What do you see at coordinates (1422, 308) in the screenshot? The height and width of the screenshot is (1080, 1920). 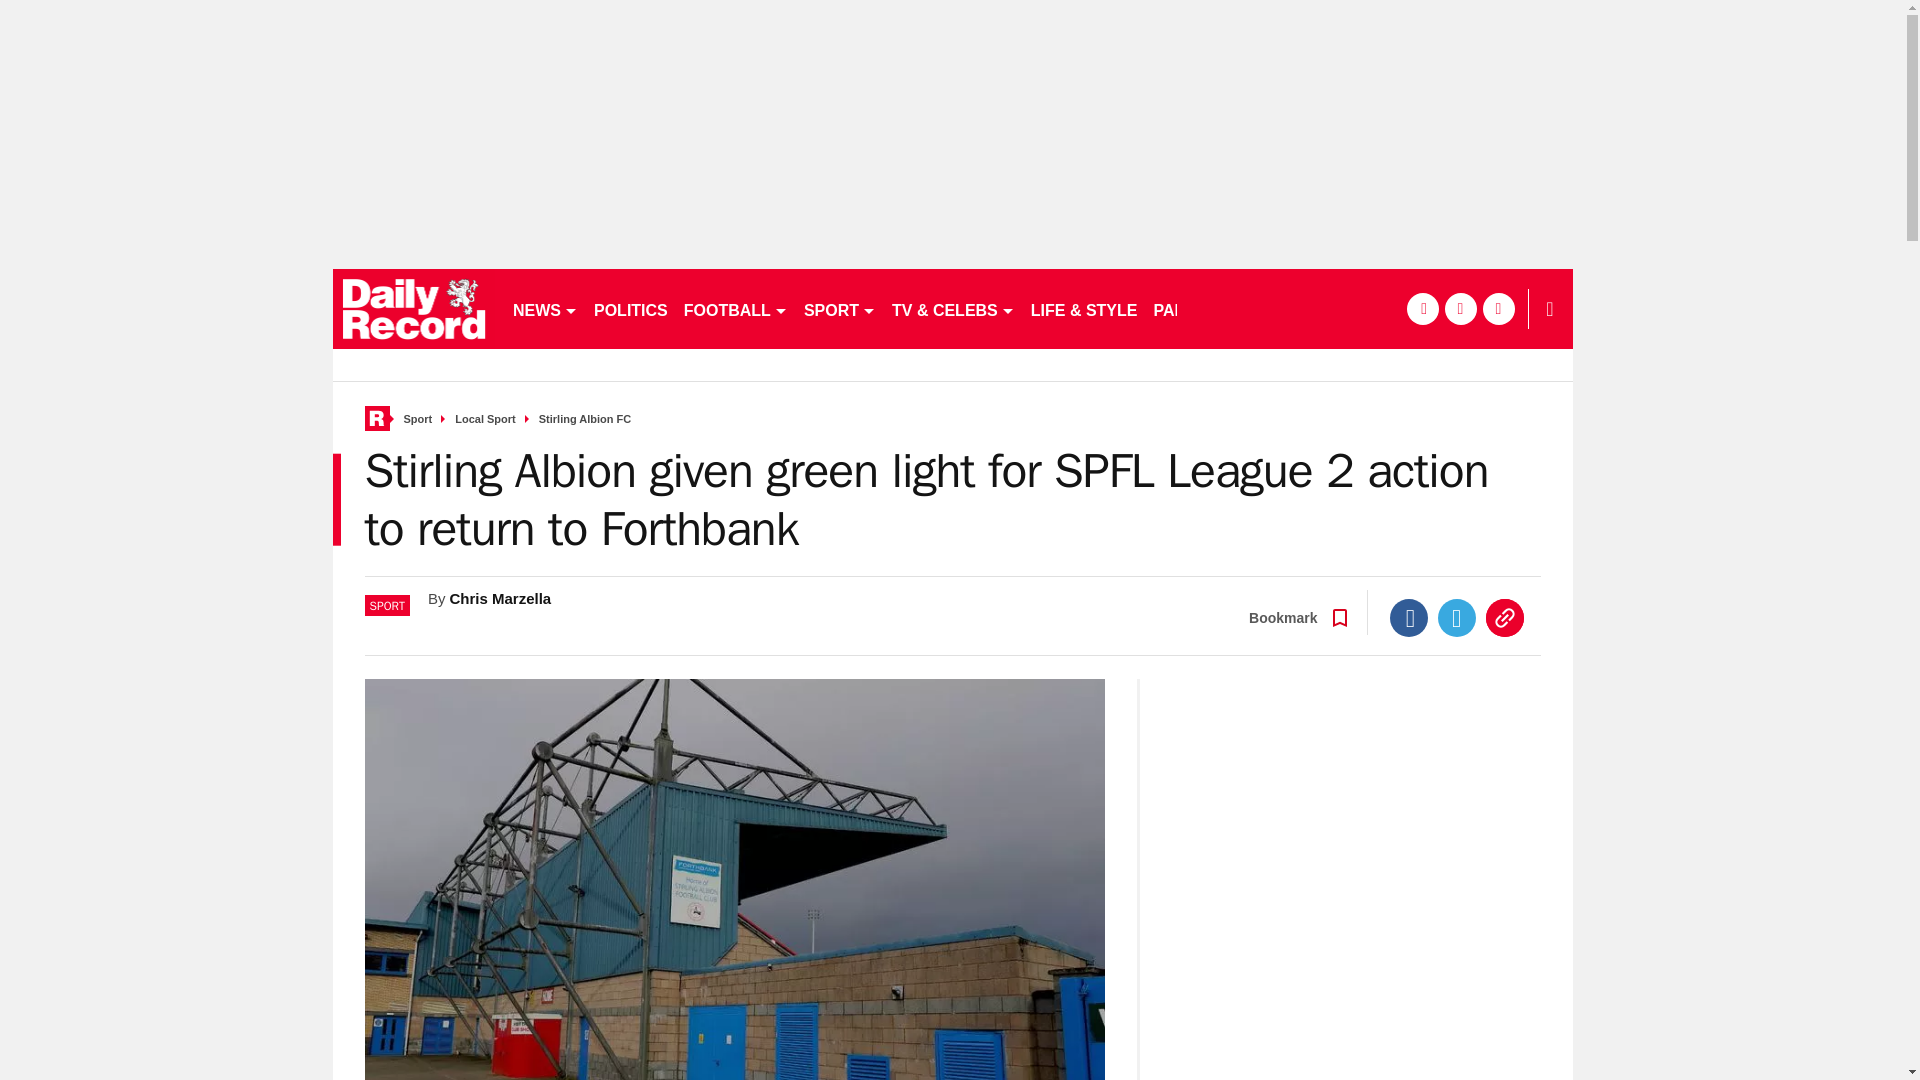 I see `facebook` at bounding box center [1422, 308].